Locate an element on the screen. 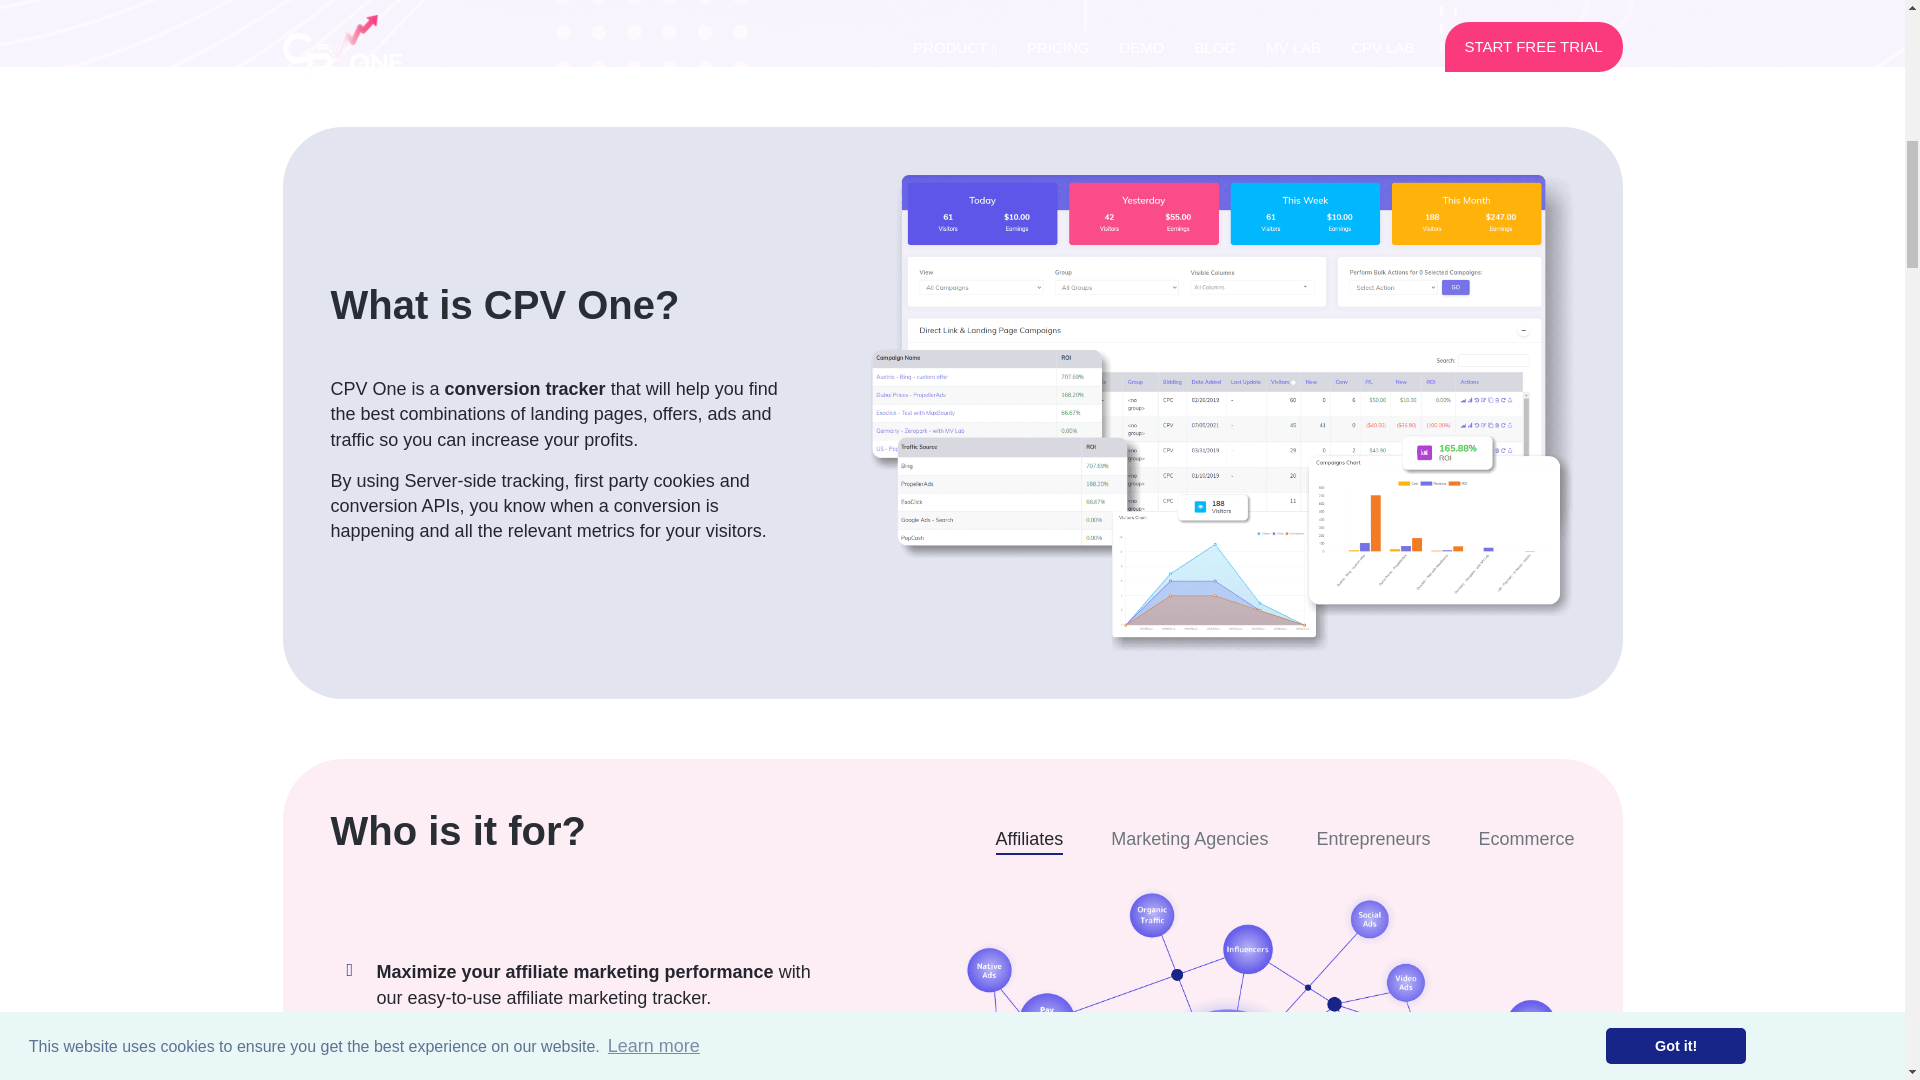 The width and height of the screenshot is (1920, 1080). Ecommerce is located at coordinates (1526, 840).